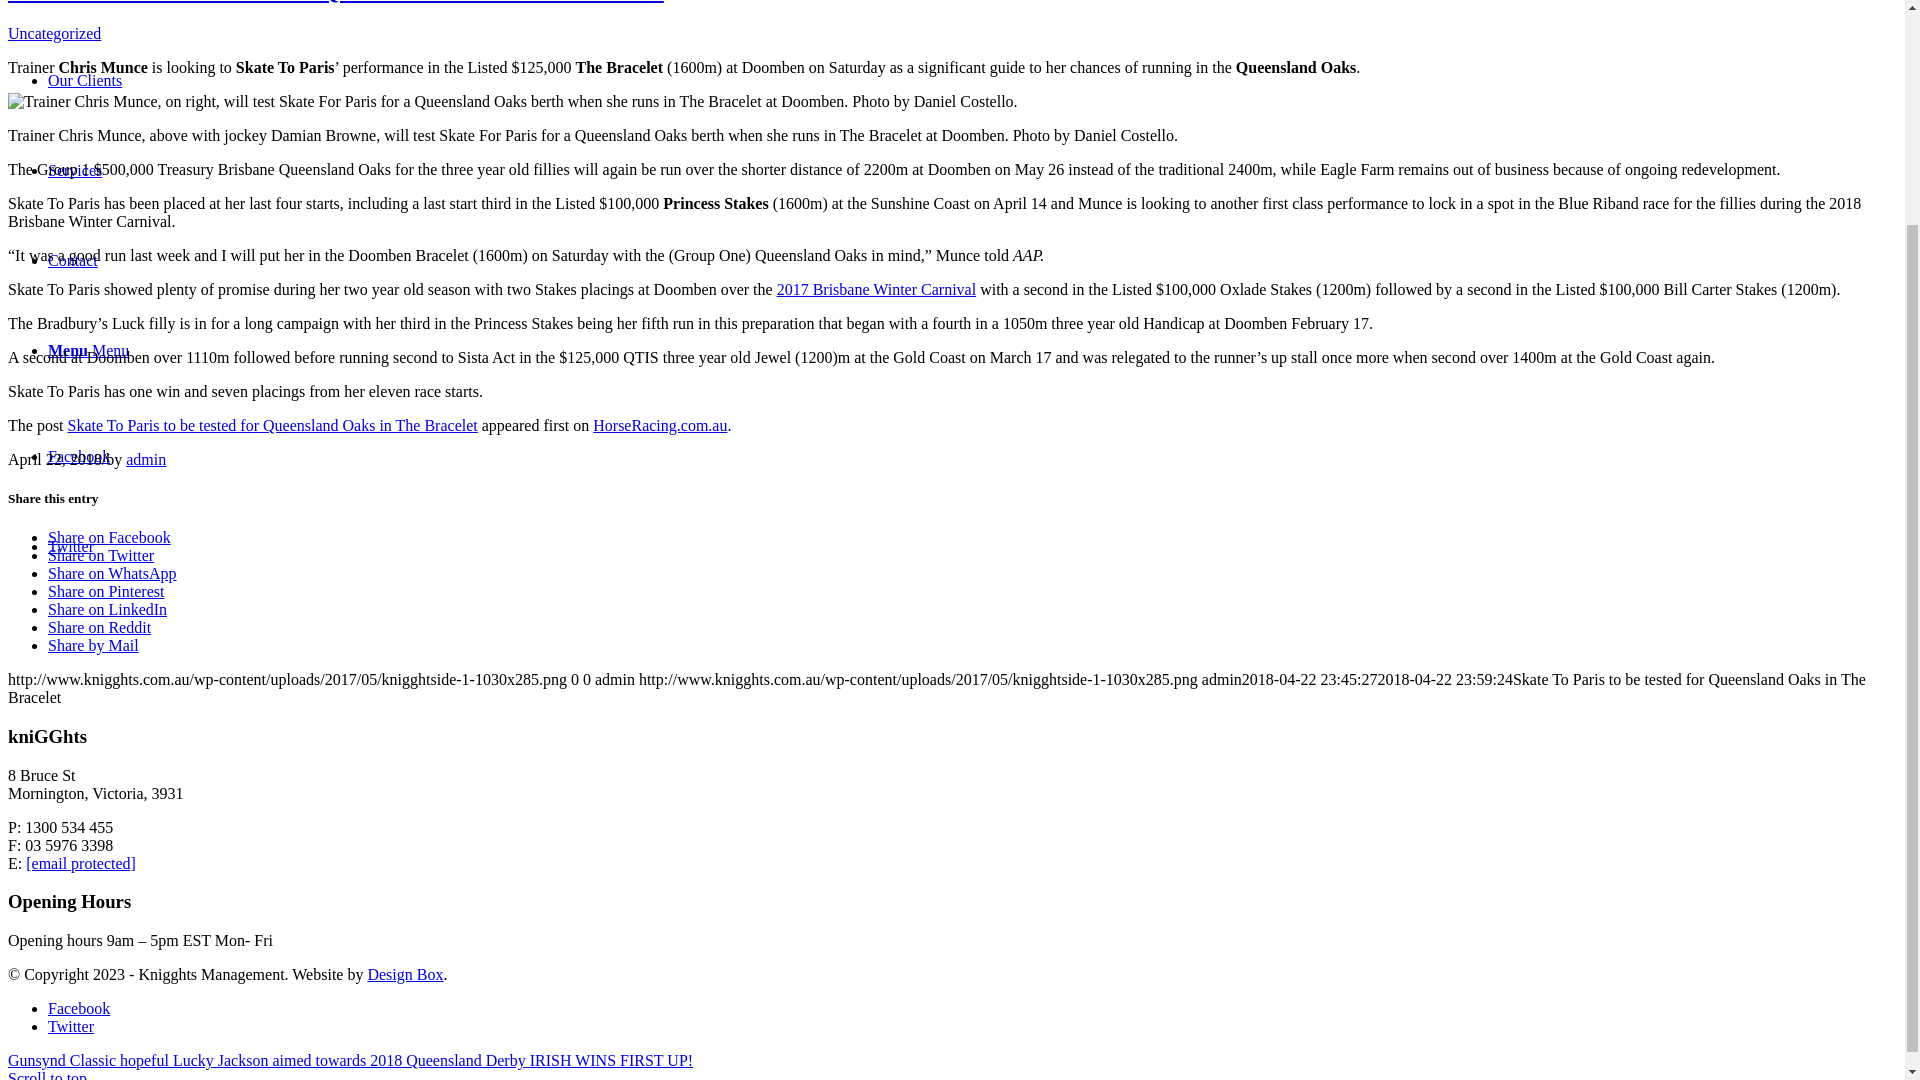 This screenshot has width=1920, height=1080. What do you see at coordinates (112, 573) in the screenshot?
I see `Share on WhatsApp` at bounding box center [112, 573].